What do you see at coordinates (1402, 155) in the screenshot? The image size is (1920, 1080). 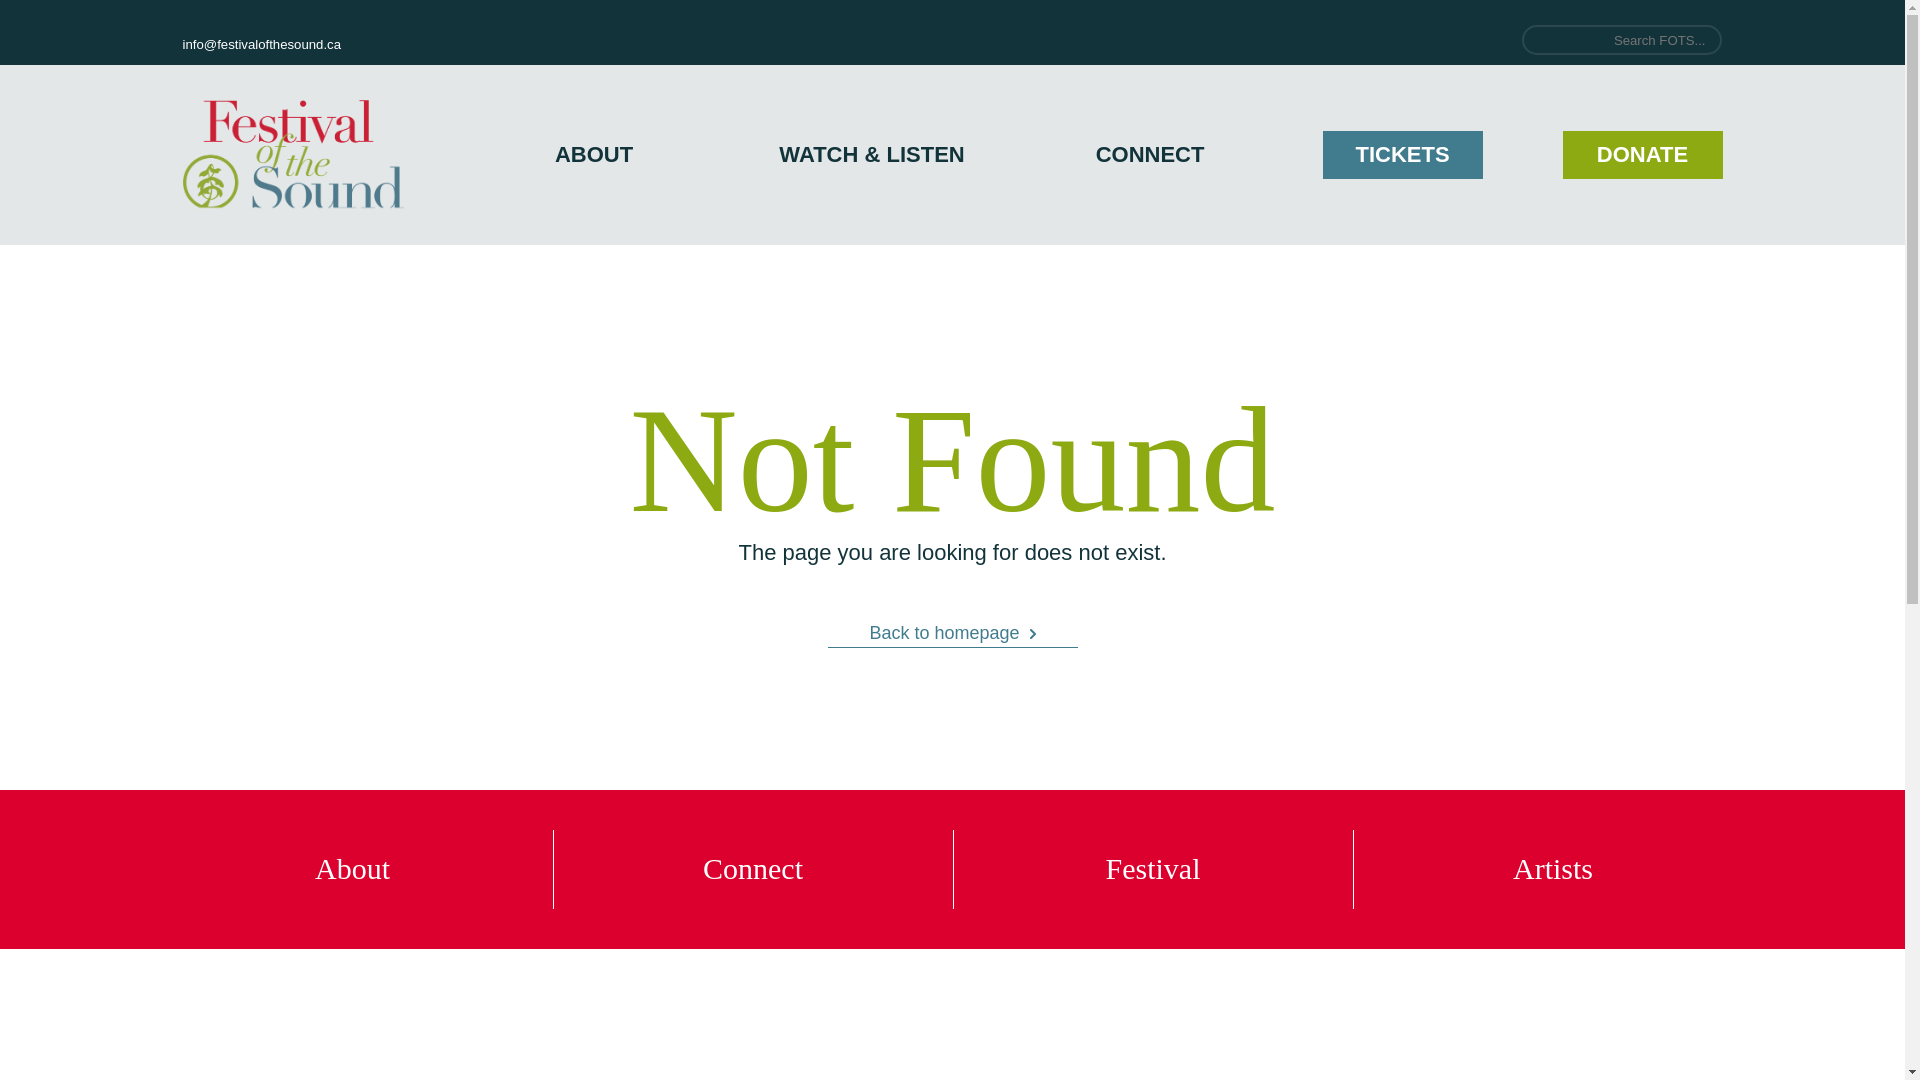 I see `TICKETS` at bounding box center [1402, 155].